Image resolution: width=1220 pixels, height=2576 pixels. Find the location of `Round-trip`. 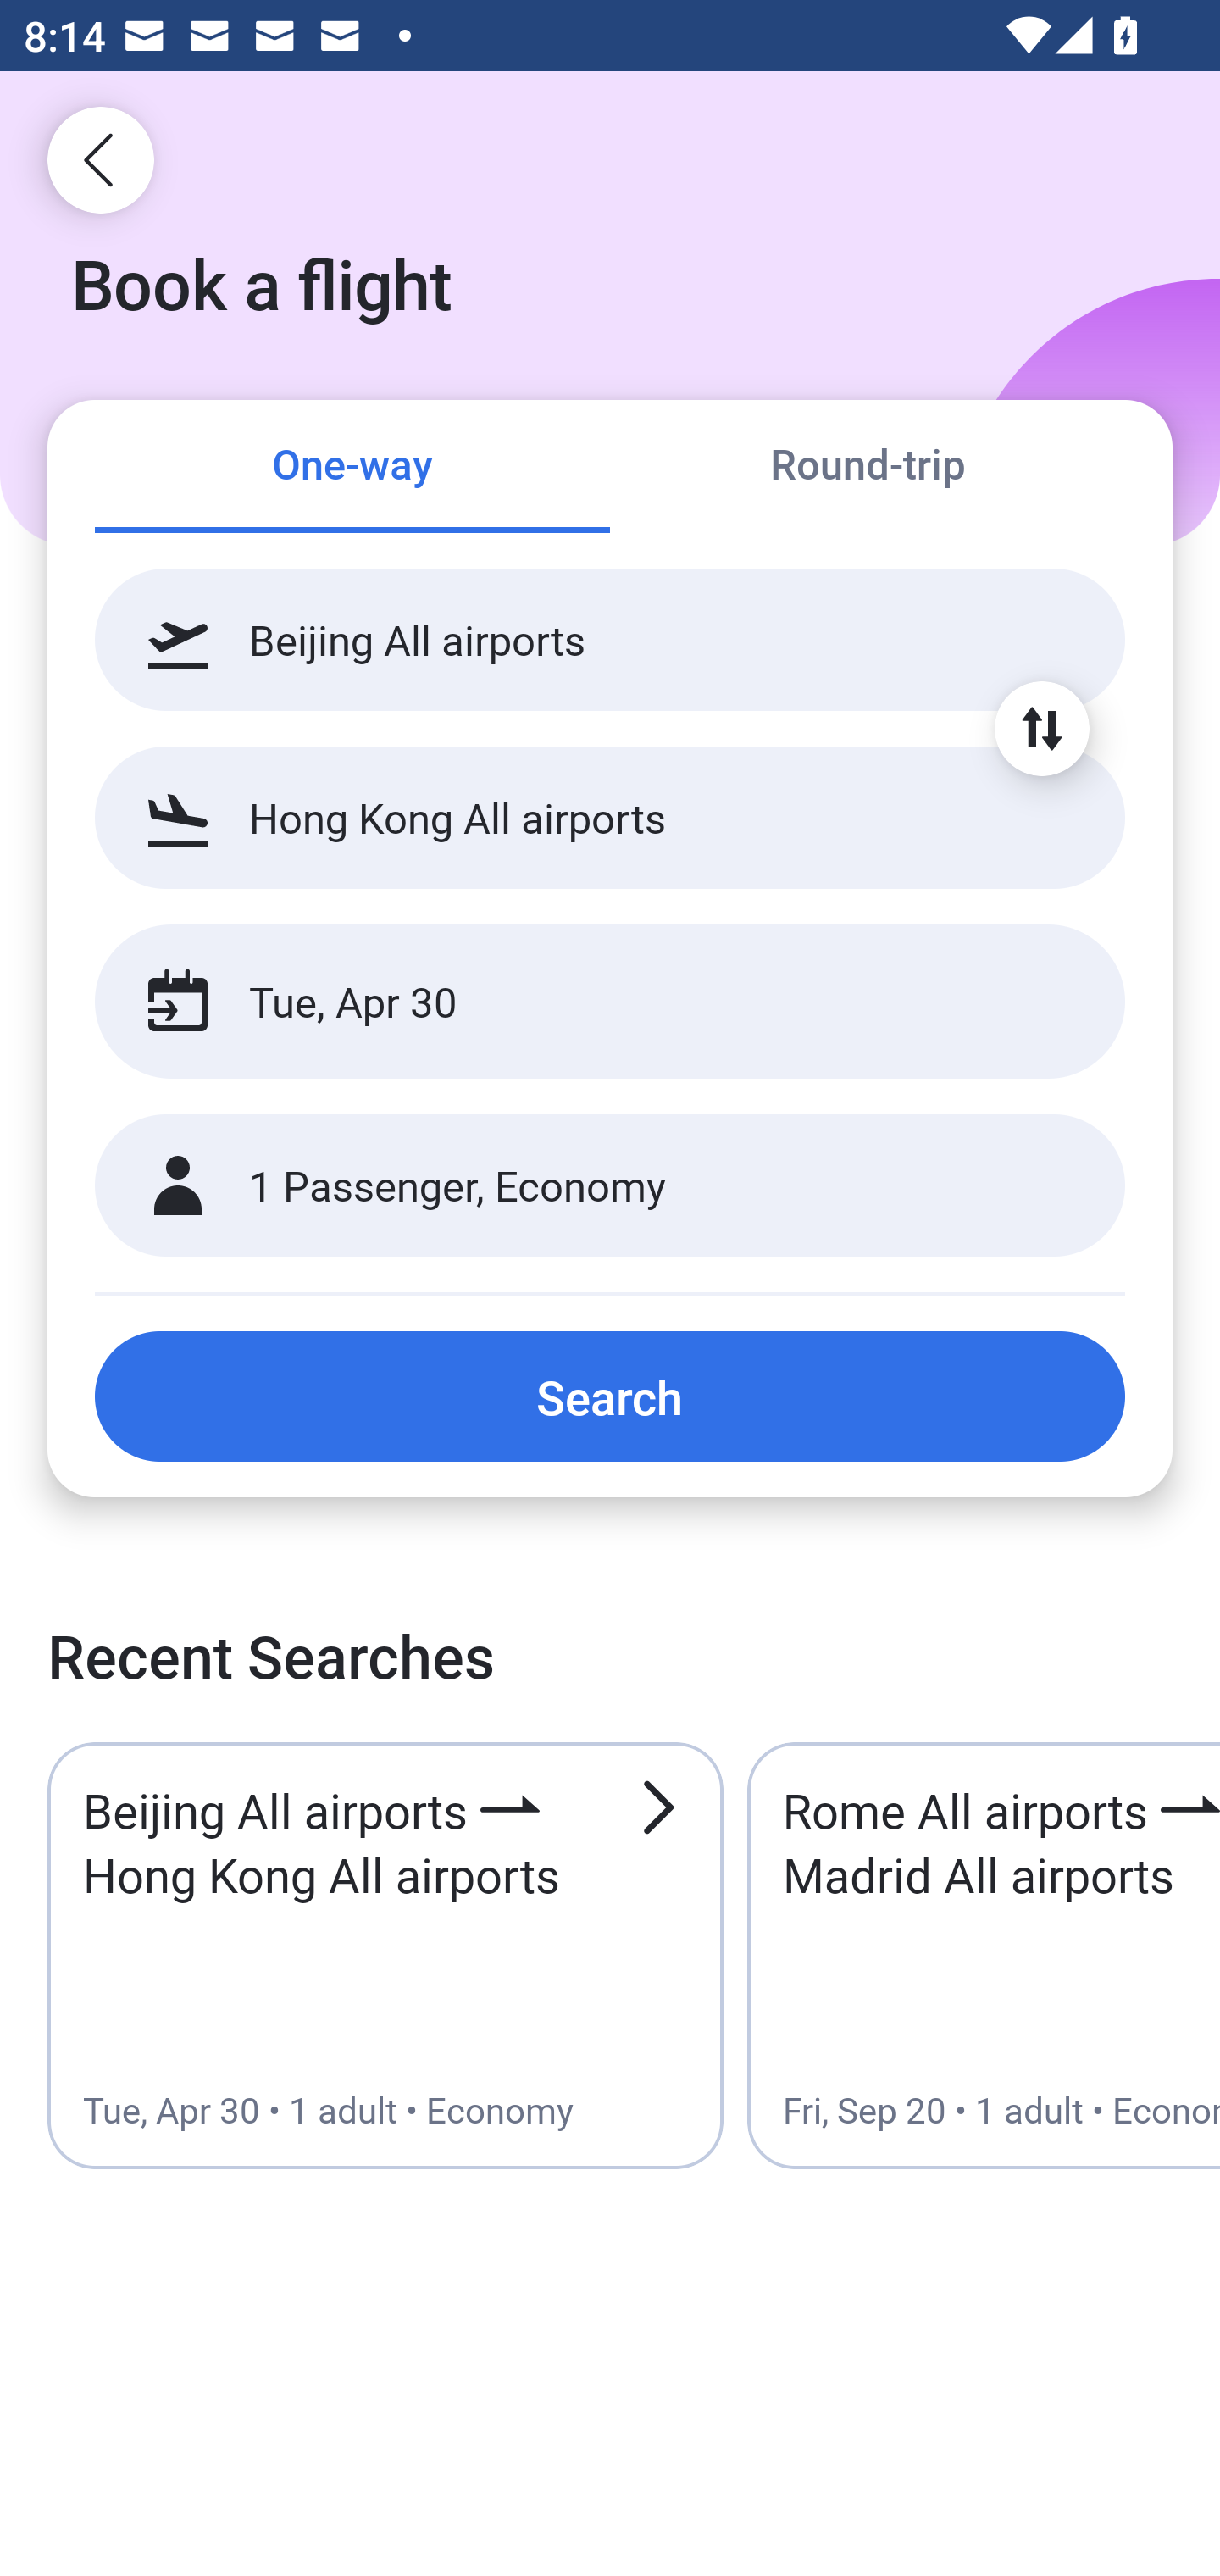

Round-trip is located at coordinates (868, 468).